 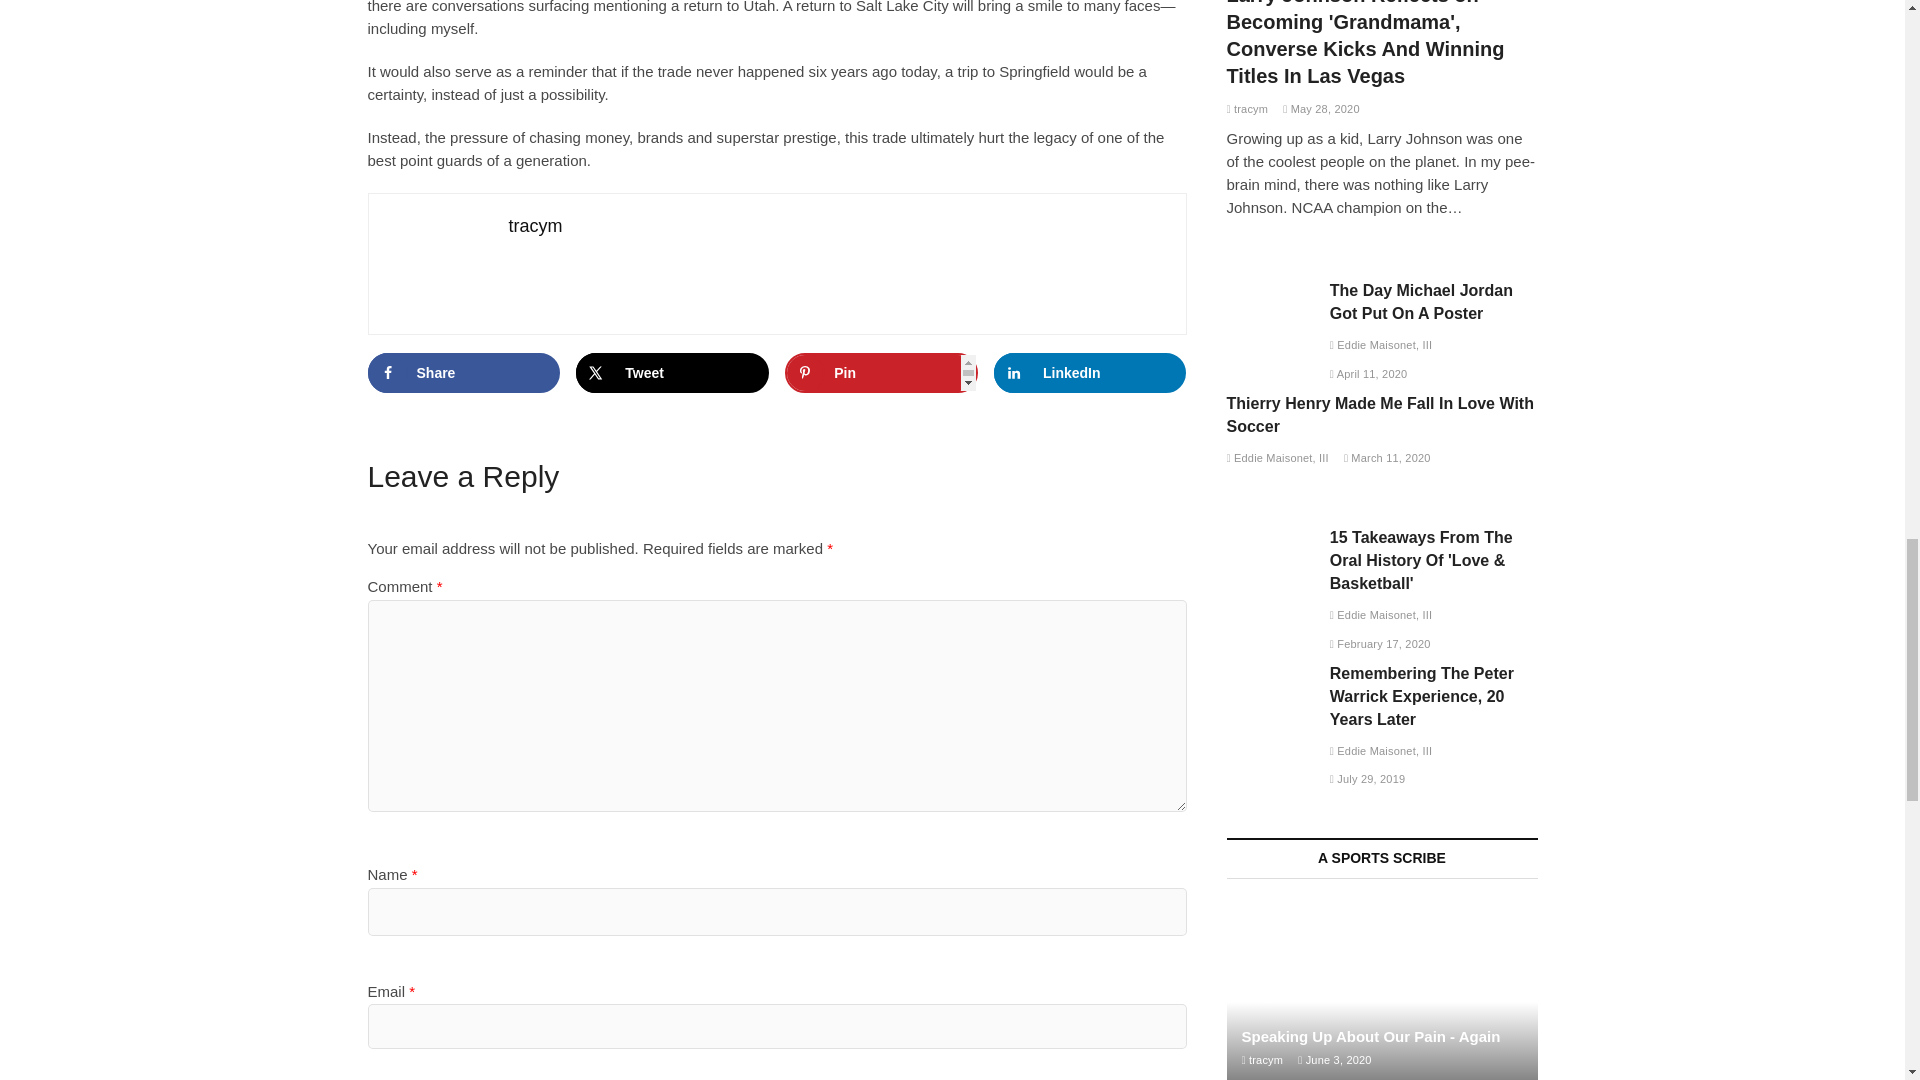 What do you see at coordinates (881, 373) in the screenshot?
I see `Save to Pinterest` at bounding box center [881, 373].